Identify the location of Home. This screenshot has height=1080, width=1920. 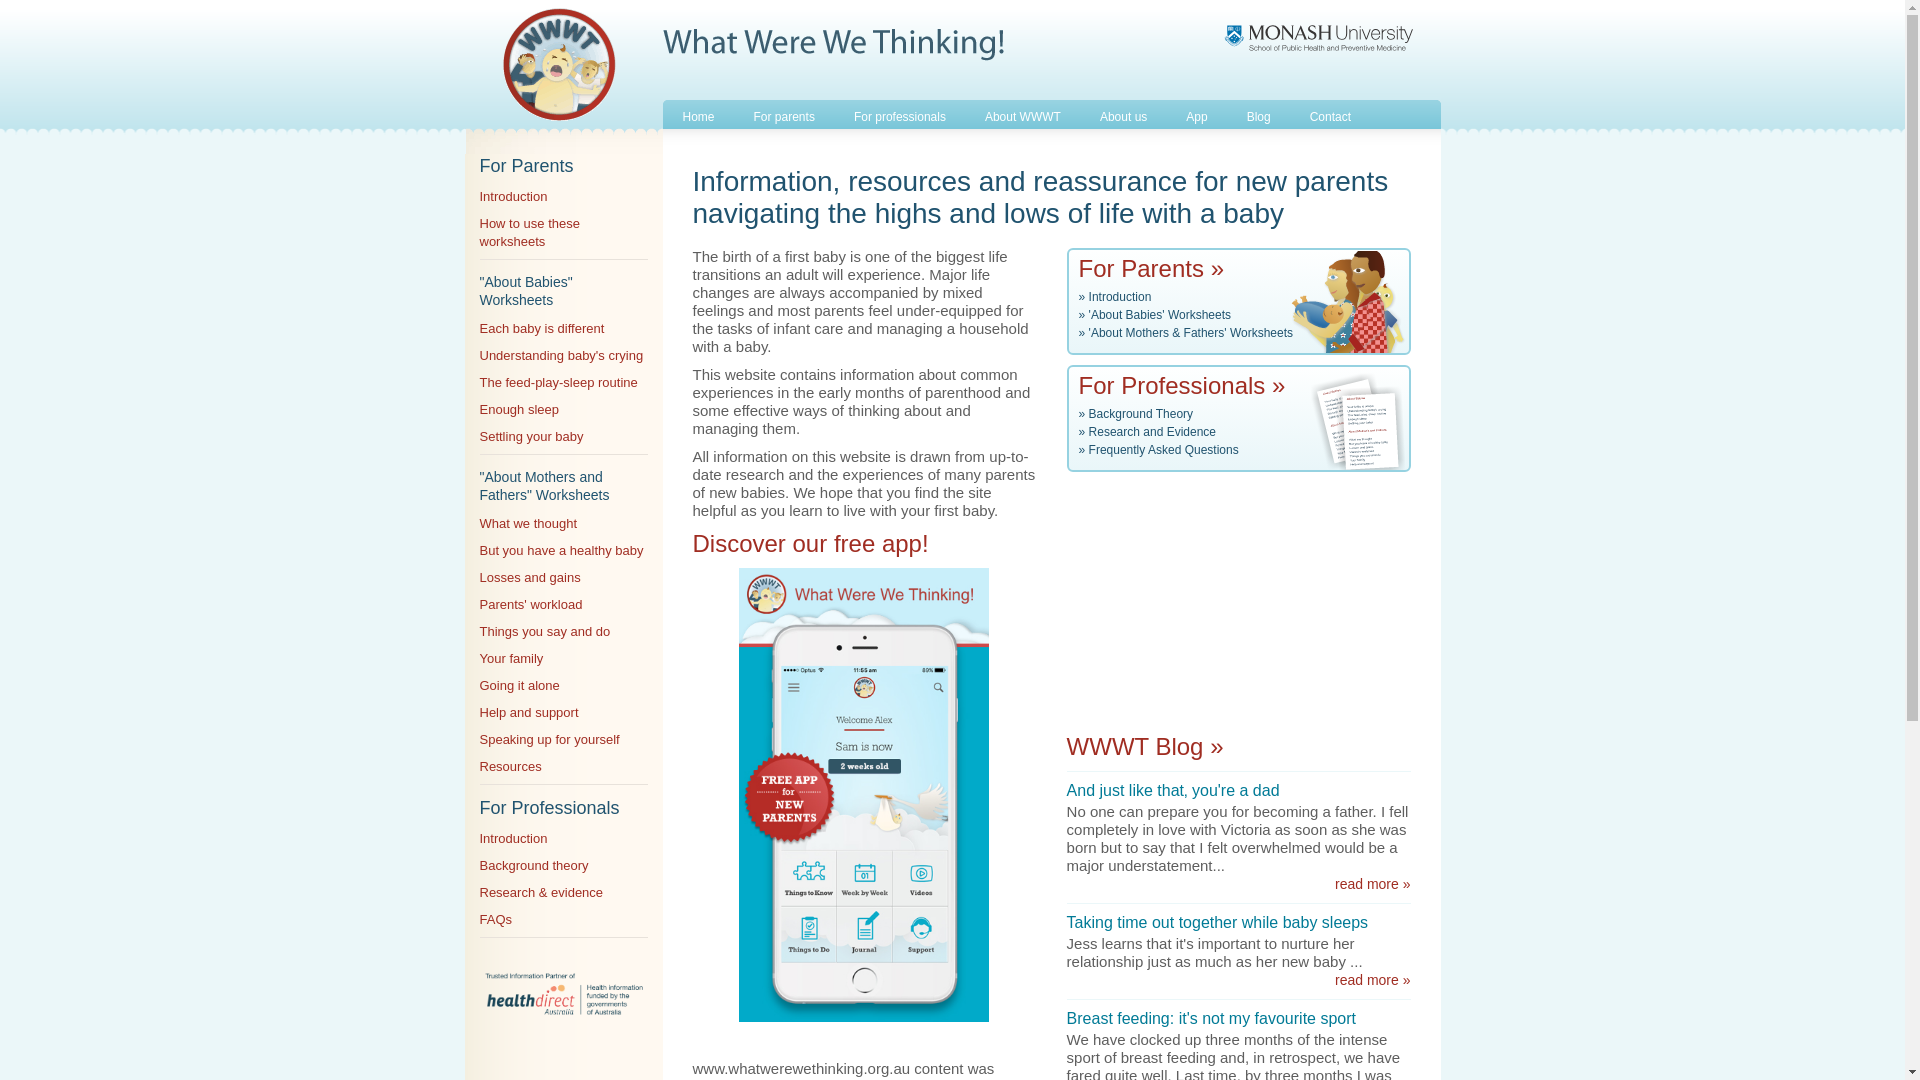
(698, 110).